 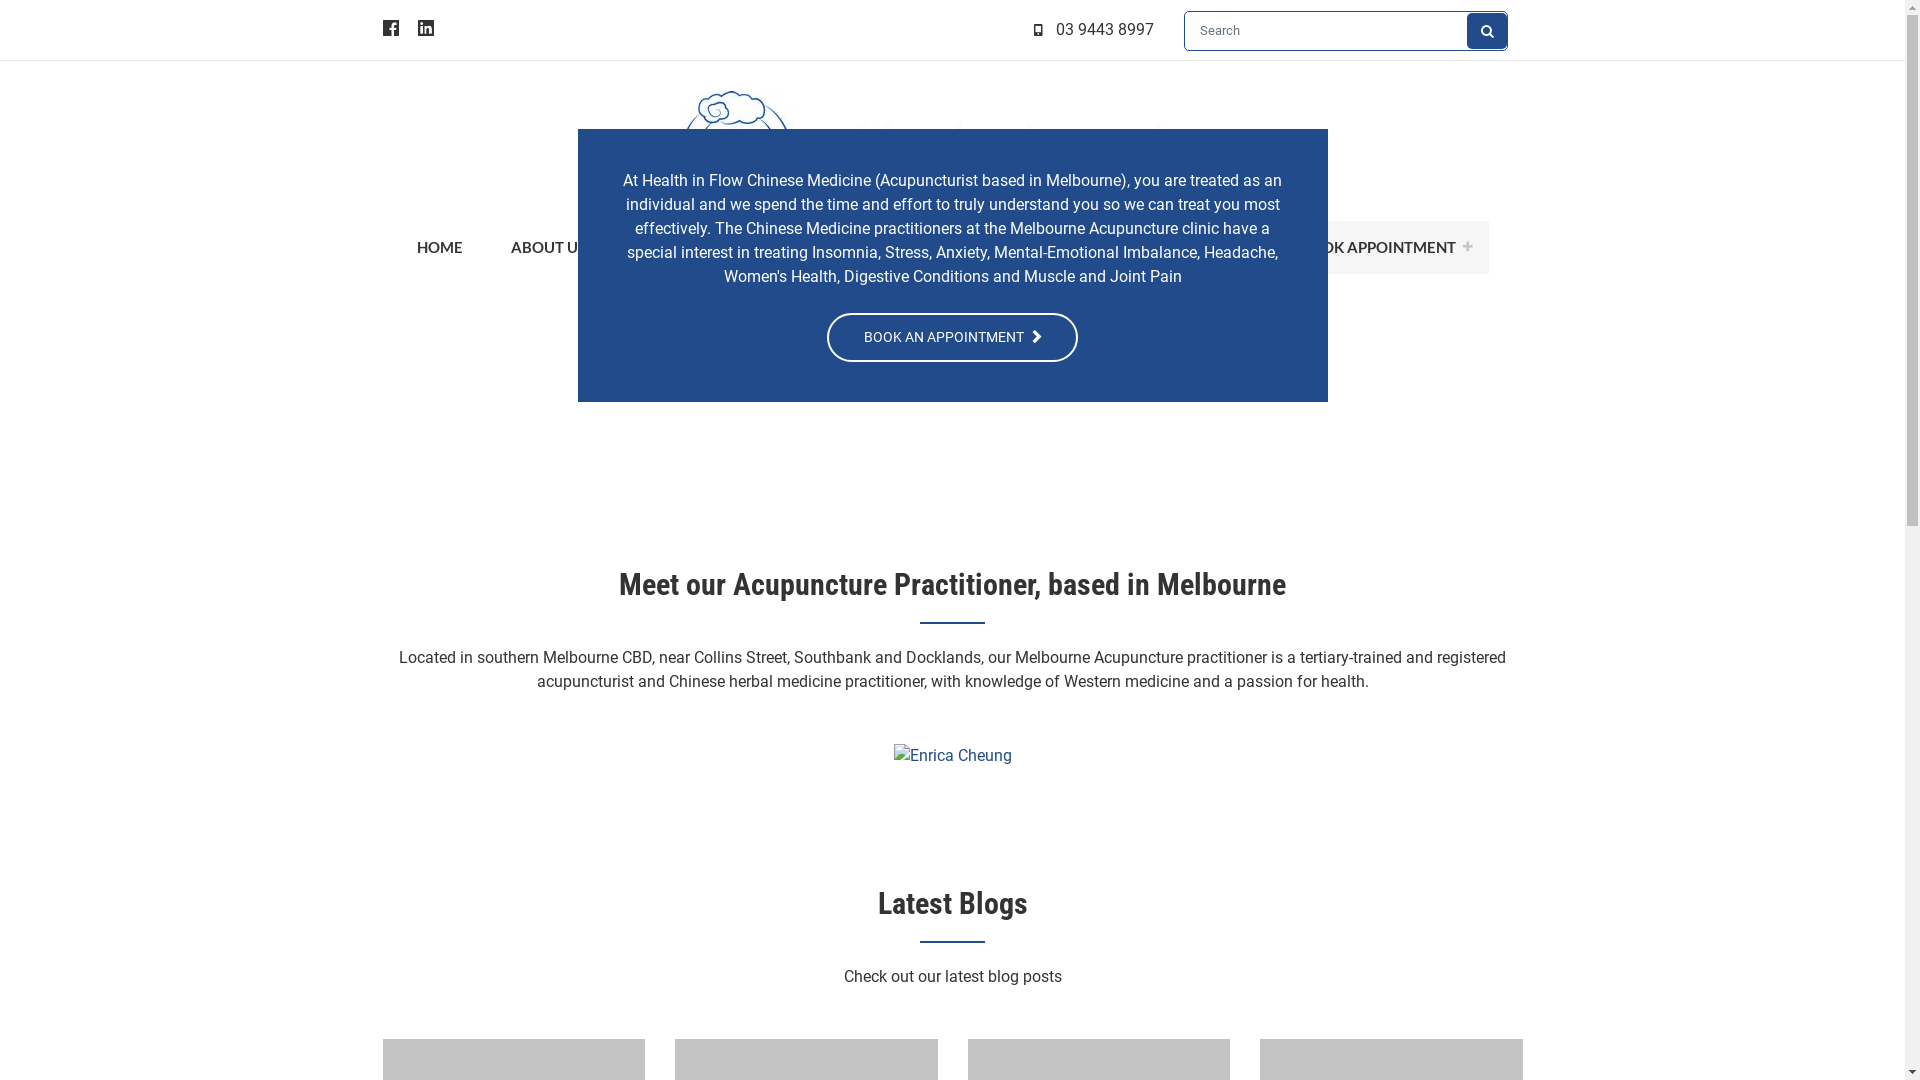 What do you see at coordinates (1218, 248) in the screenshot?
I see `FAQS` at bounding box center [1218, 248].